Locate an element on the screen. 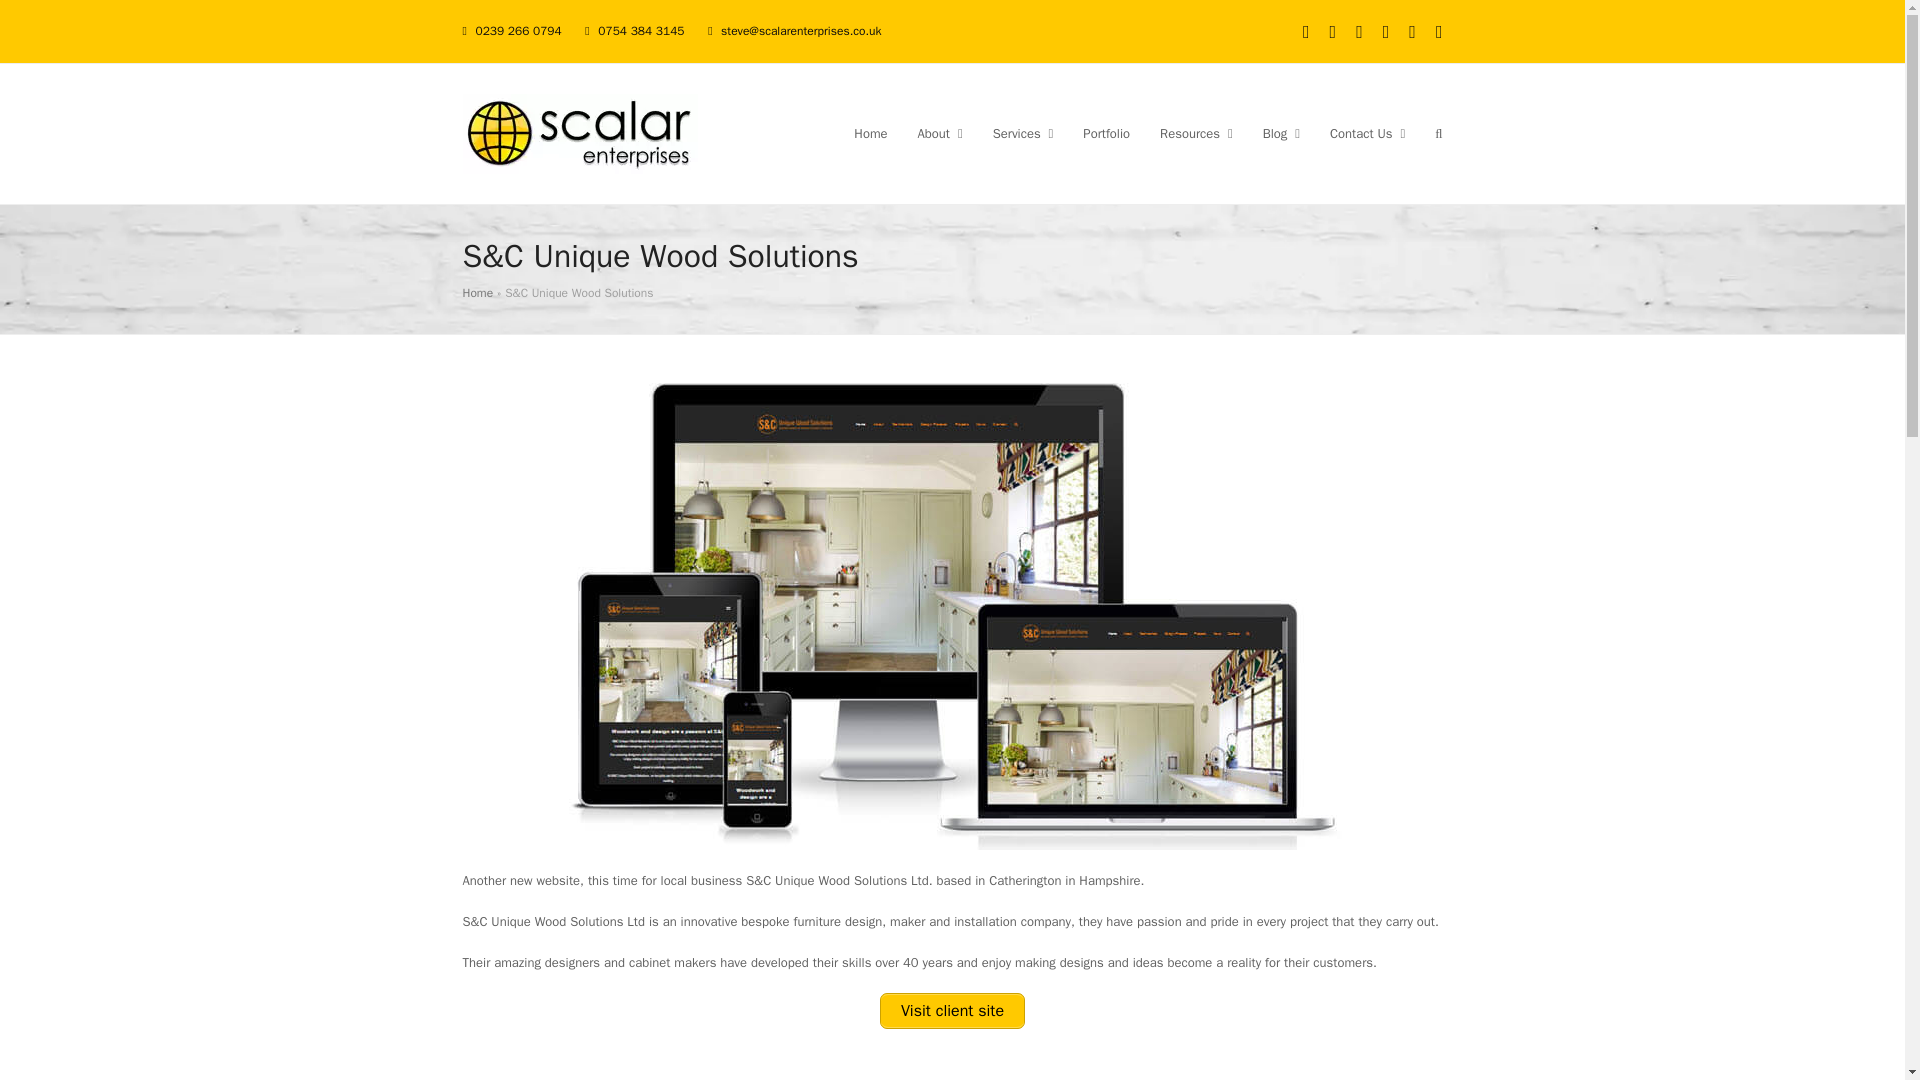 The width and height of the screenshot is (1920, 1080). Services is located at coordinates (1023, 134).